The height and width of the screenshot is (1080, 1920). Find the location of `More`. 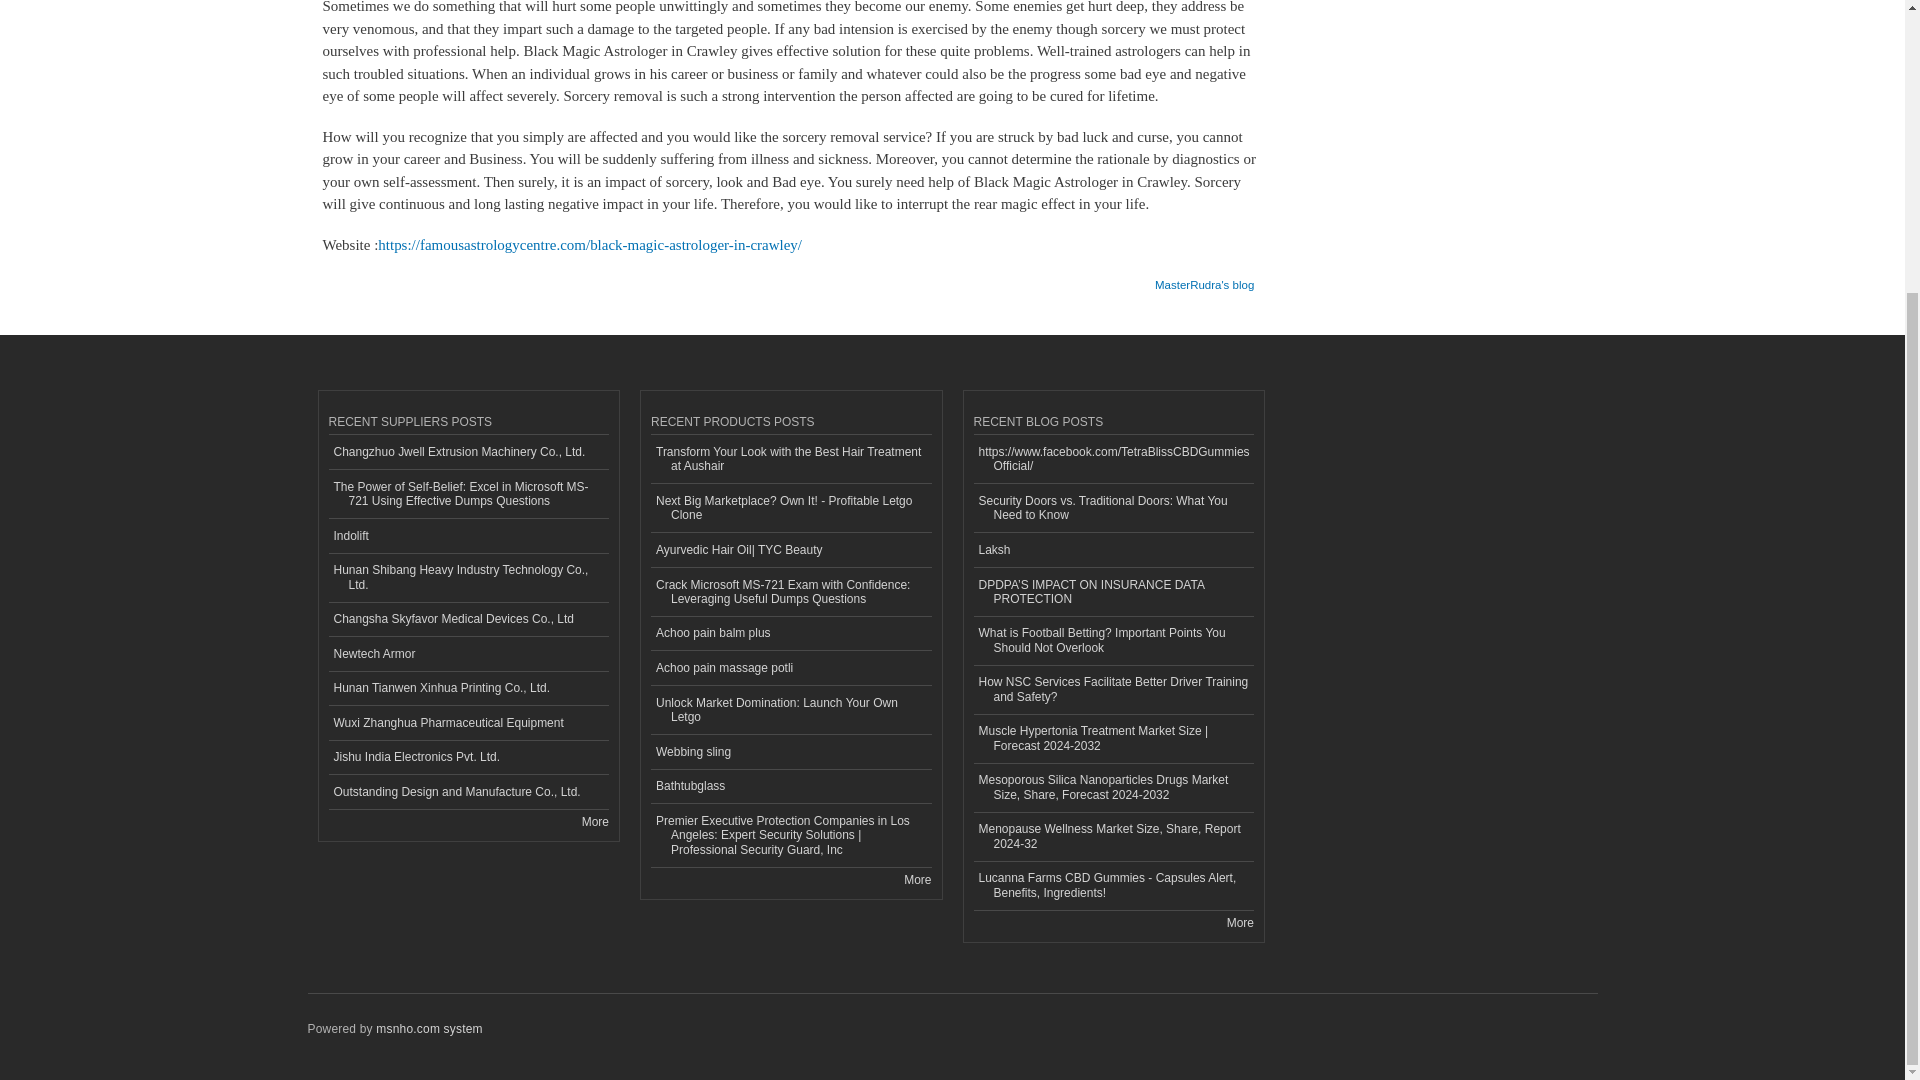

More is located at coordinates (594, 822).